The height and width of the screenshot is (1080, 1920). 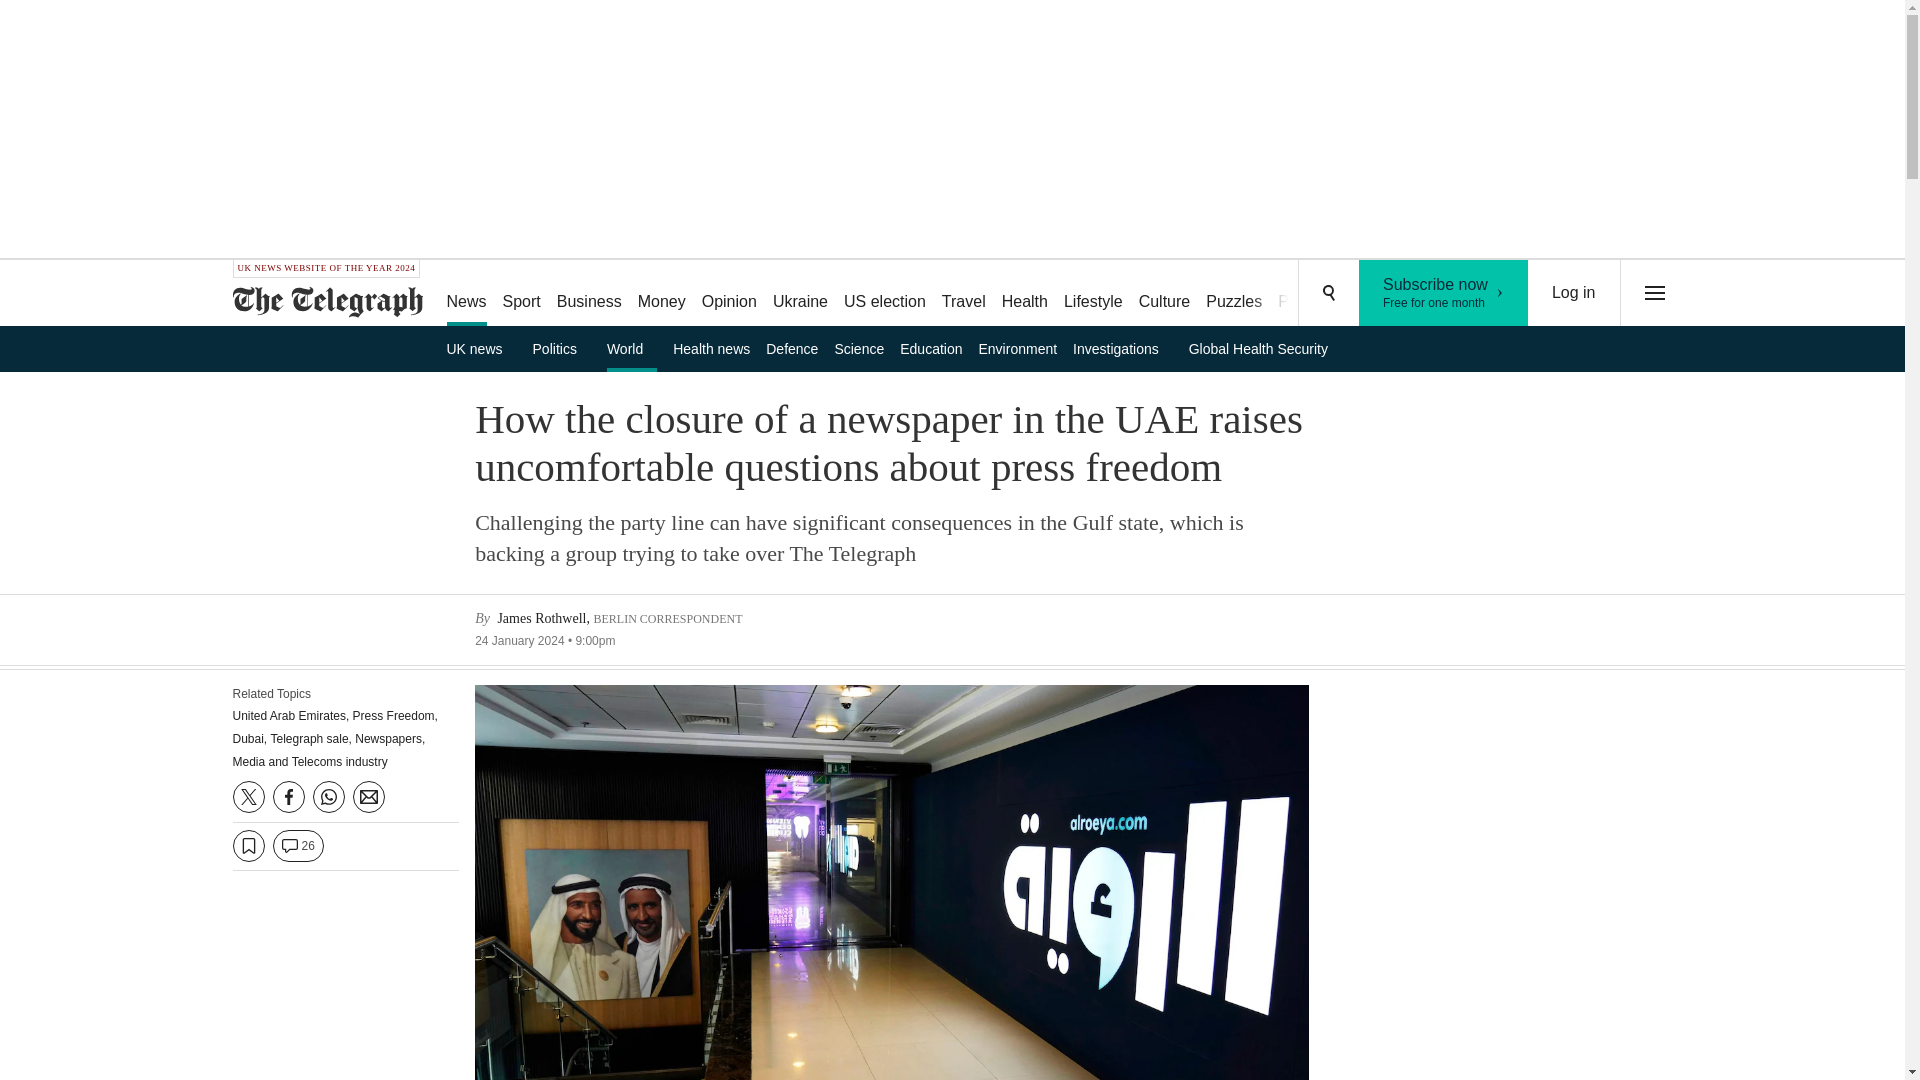 I want to click on Podcasts, so click(x=964, y=294).